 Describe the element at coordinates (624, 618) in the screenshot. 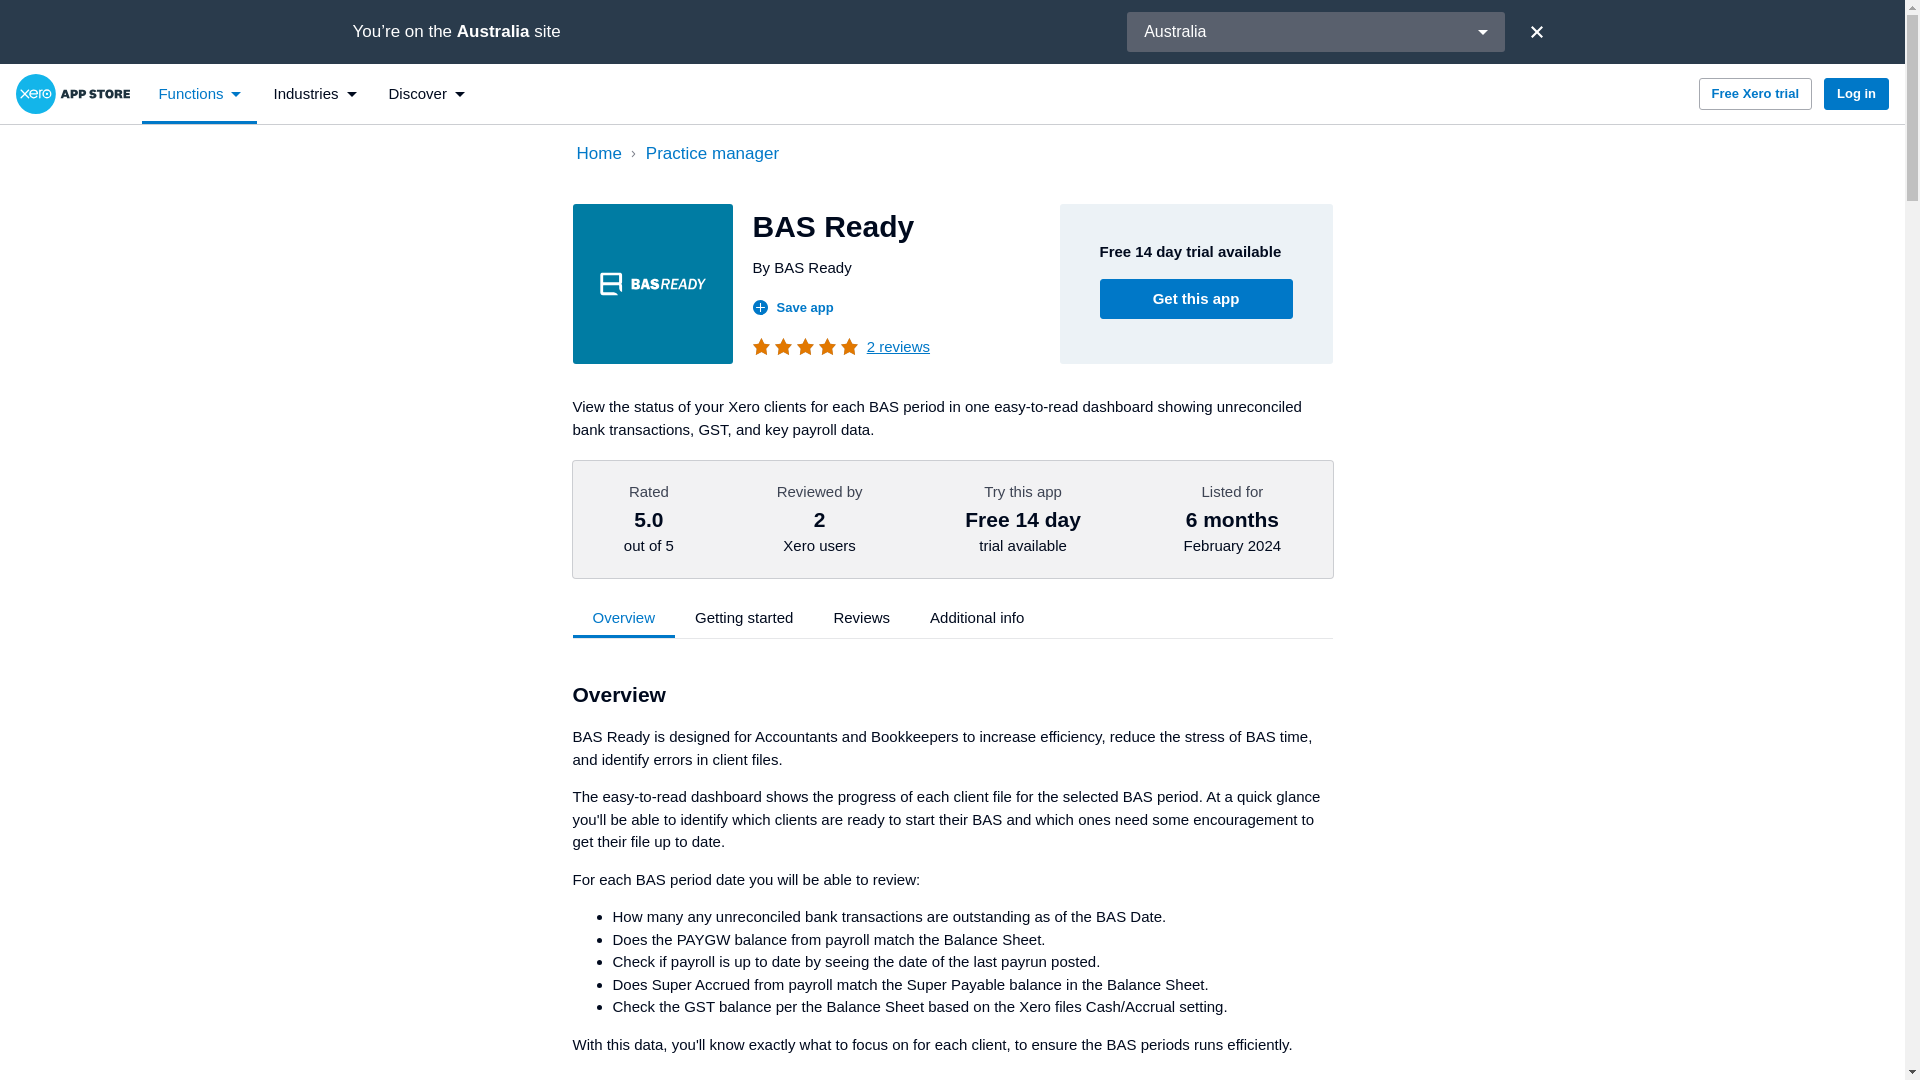

I see `Overview` at that location.